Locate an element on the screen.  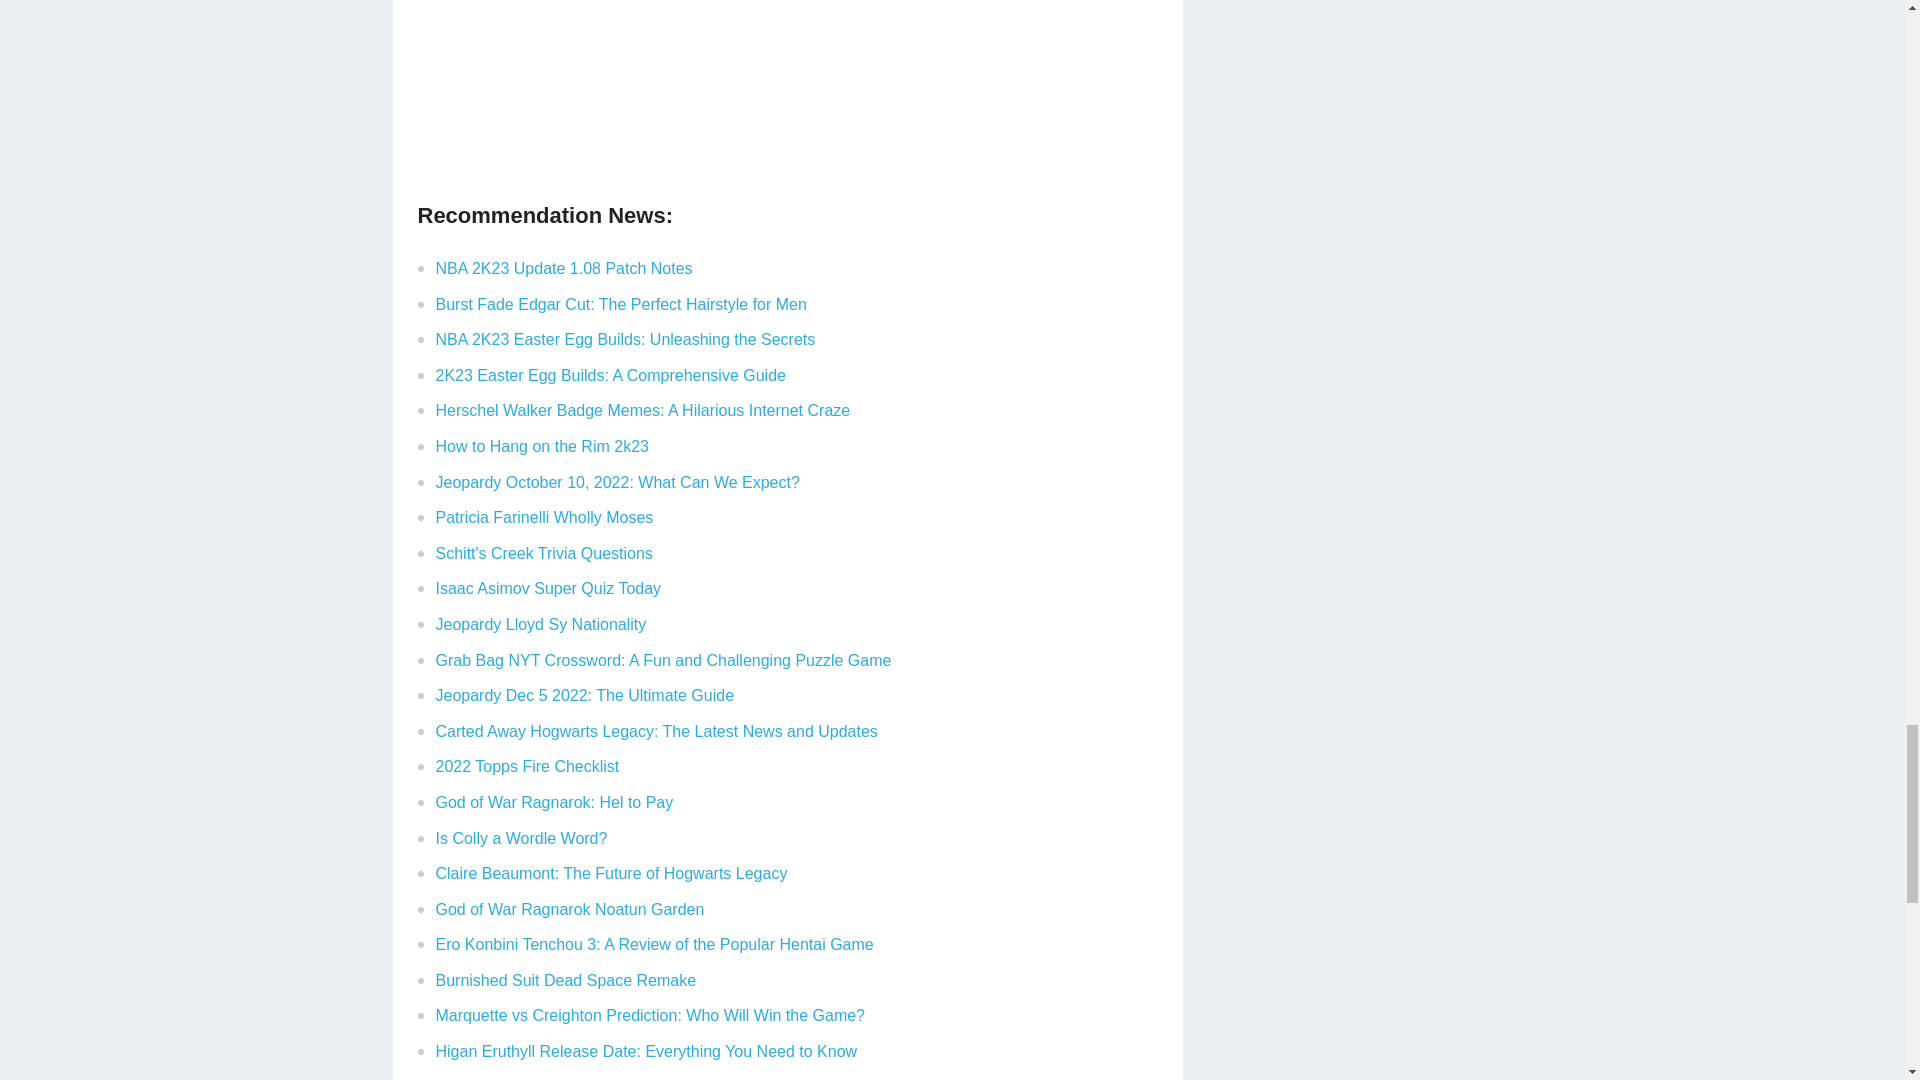
NBA 2K23 Update 1.08 Patch Notes is located at coordinates (564, 268).